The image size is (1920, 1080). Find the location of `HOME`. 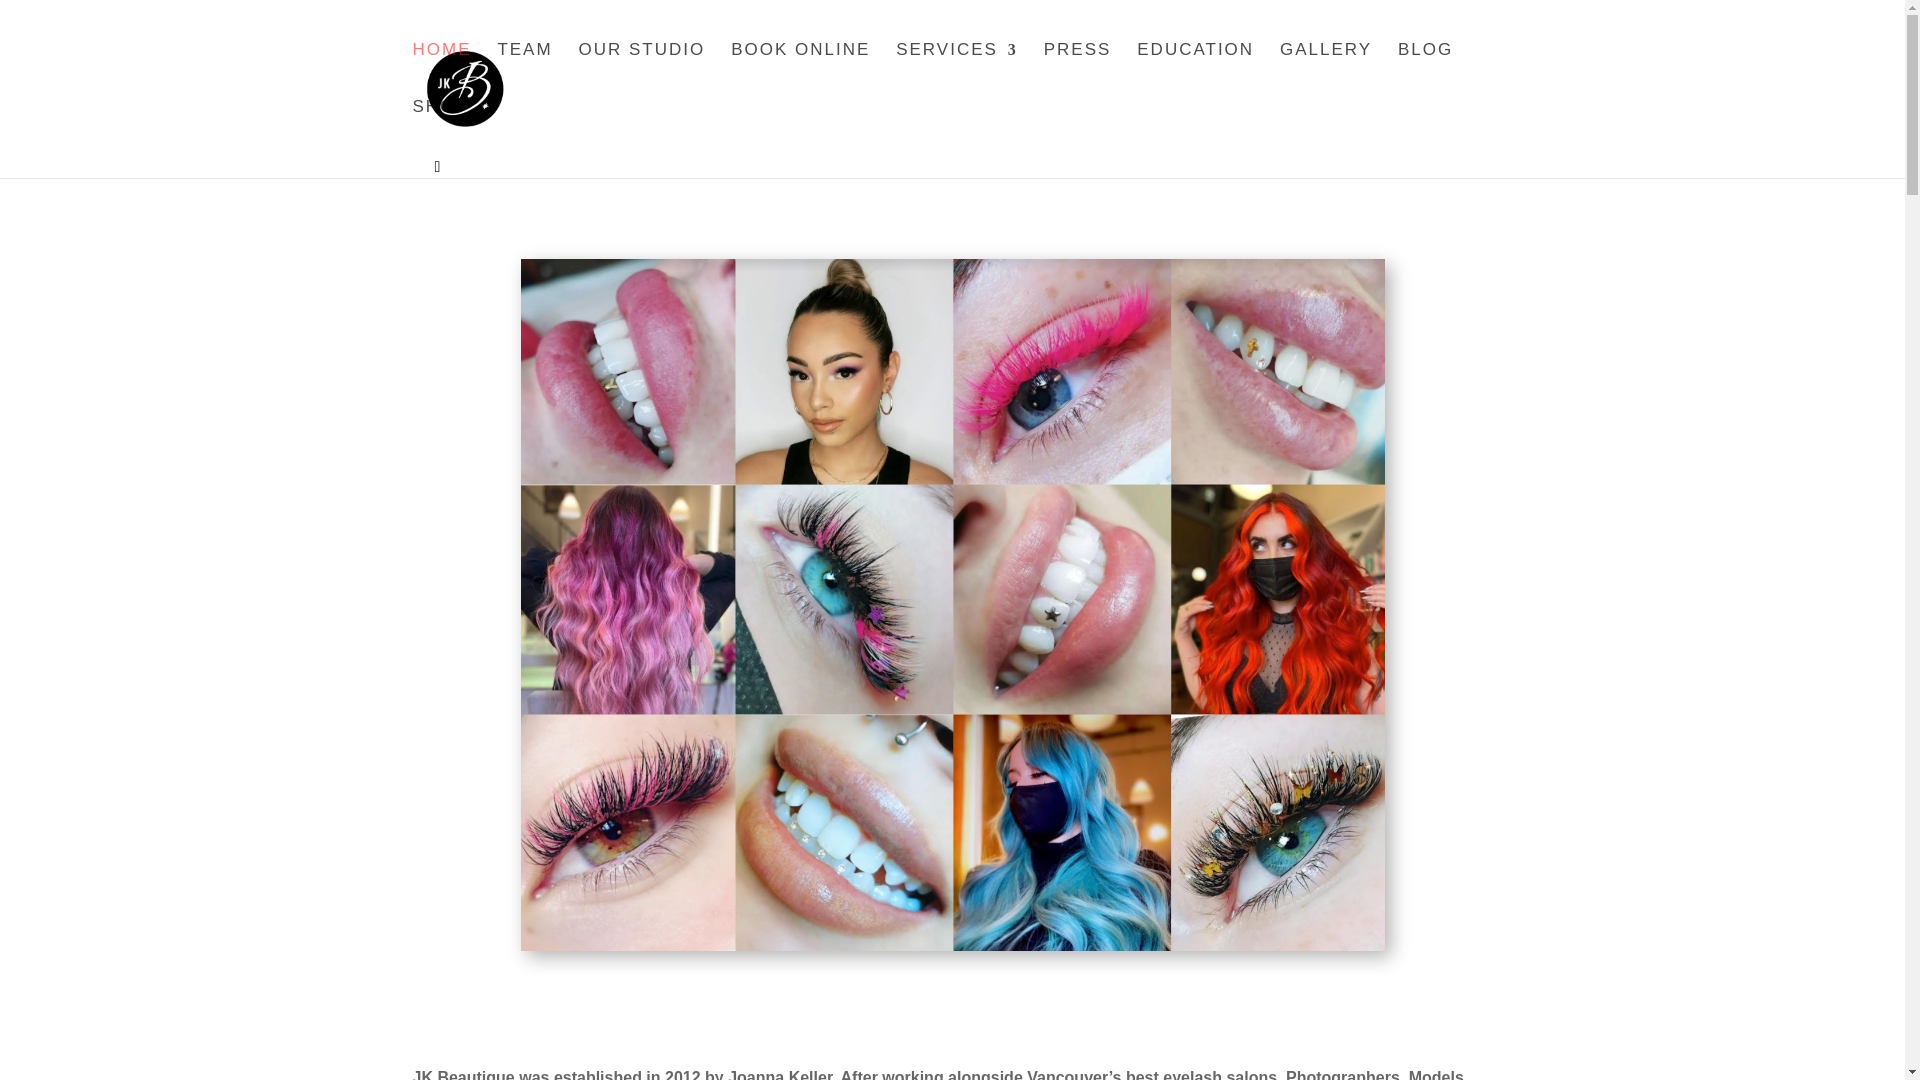

HOME is located at coordinates (441, 72).